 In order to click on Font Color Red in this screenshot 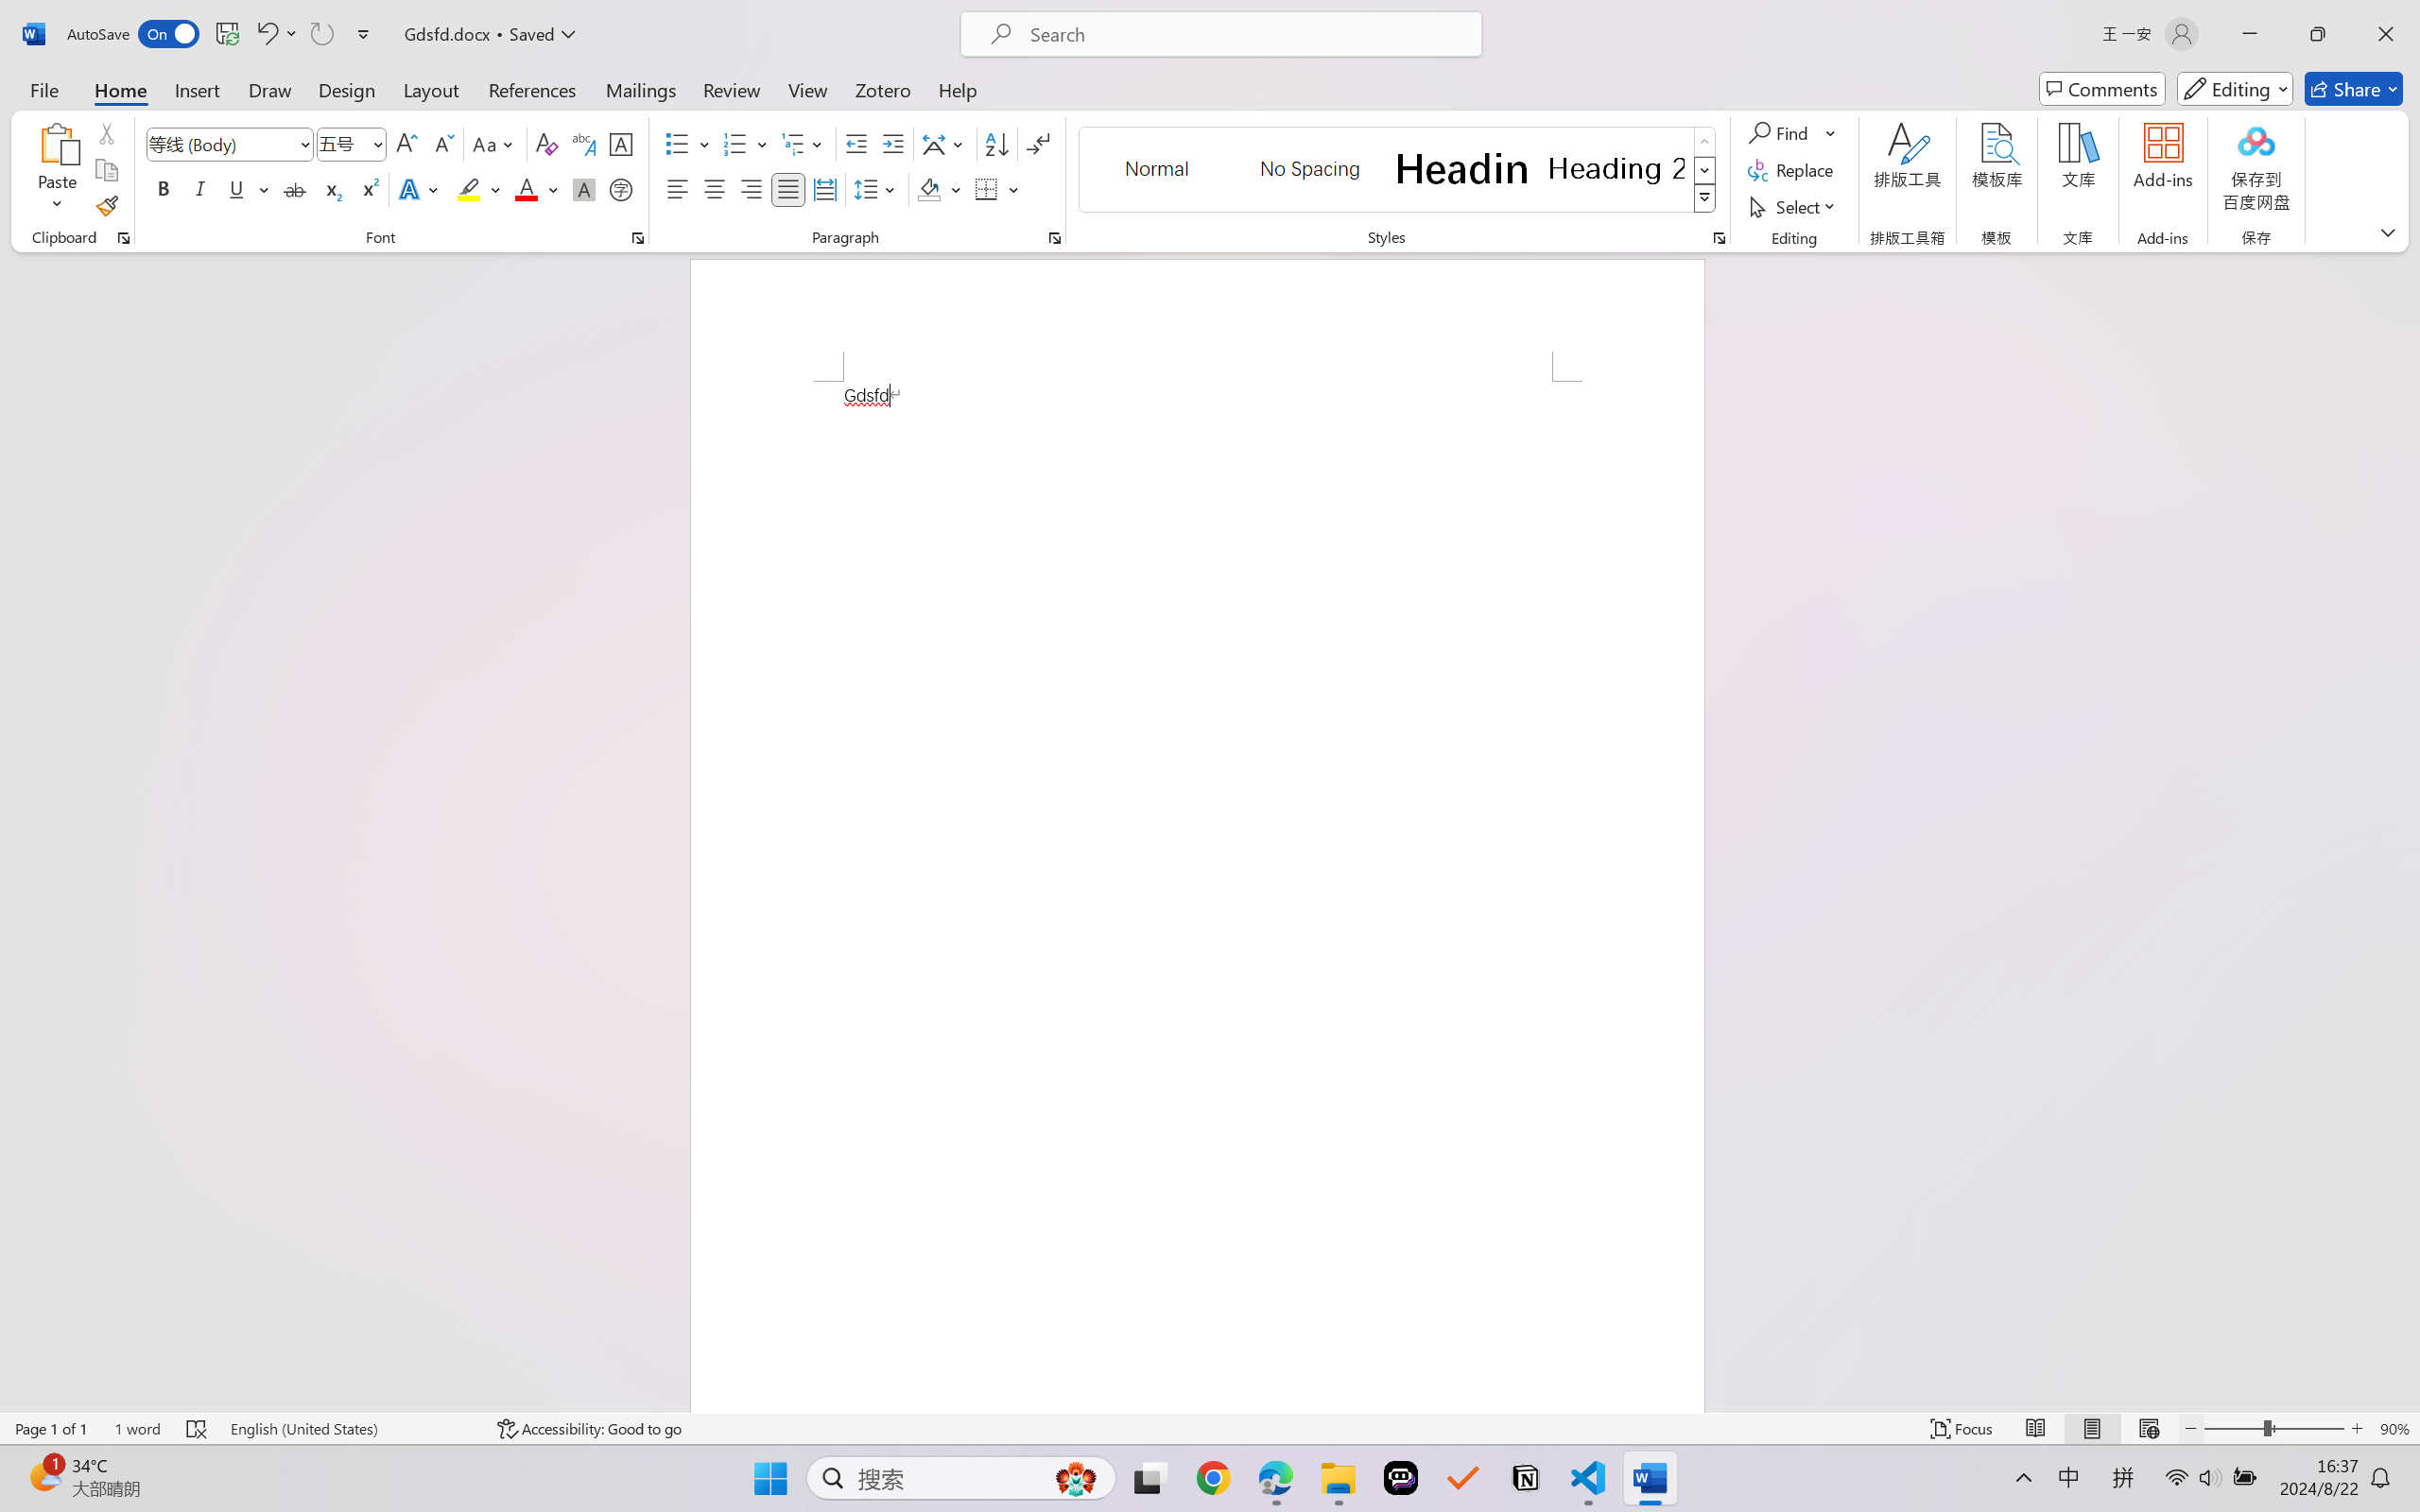, I will do `click(527, 189)`.